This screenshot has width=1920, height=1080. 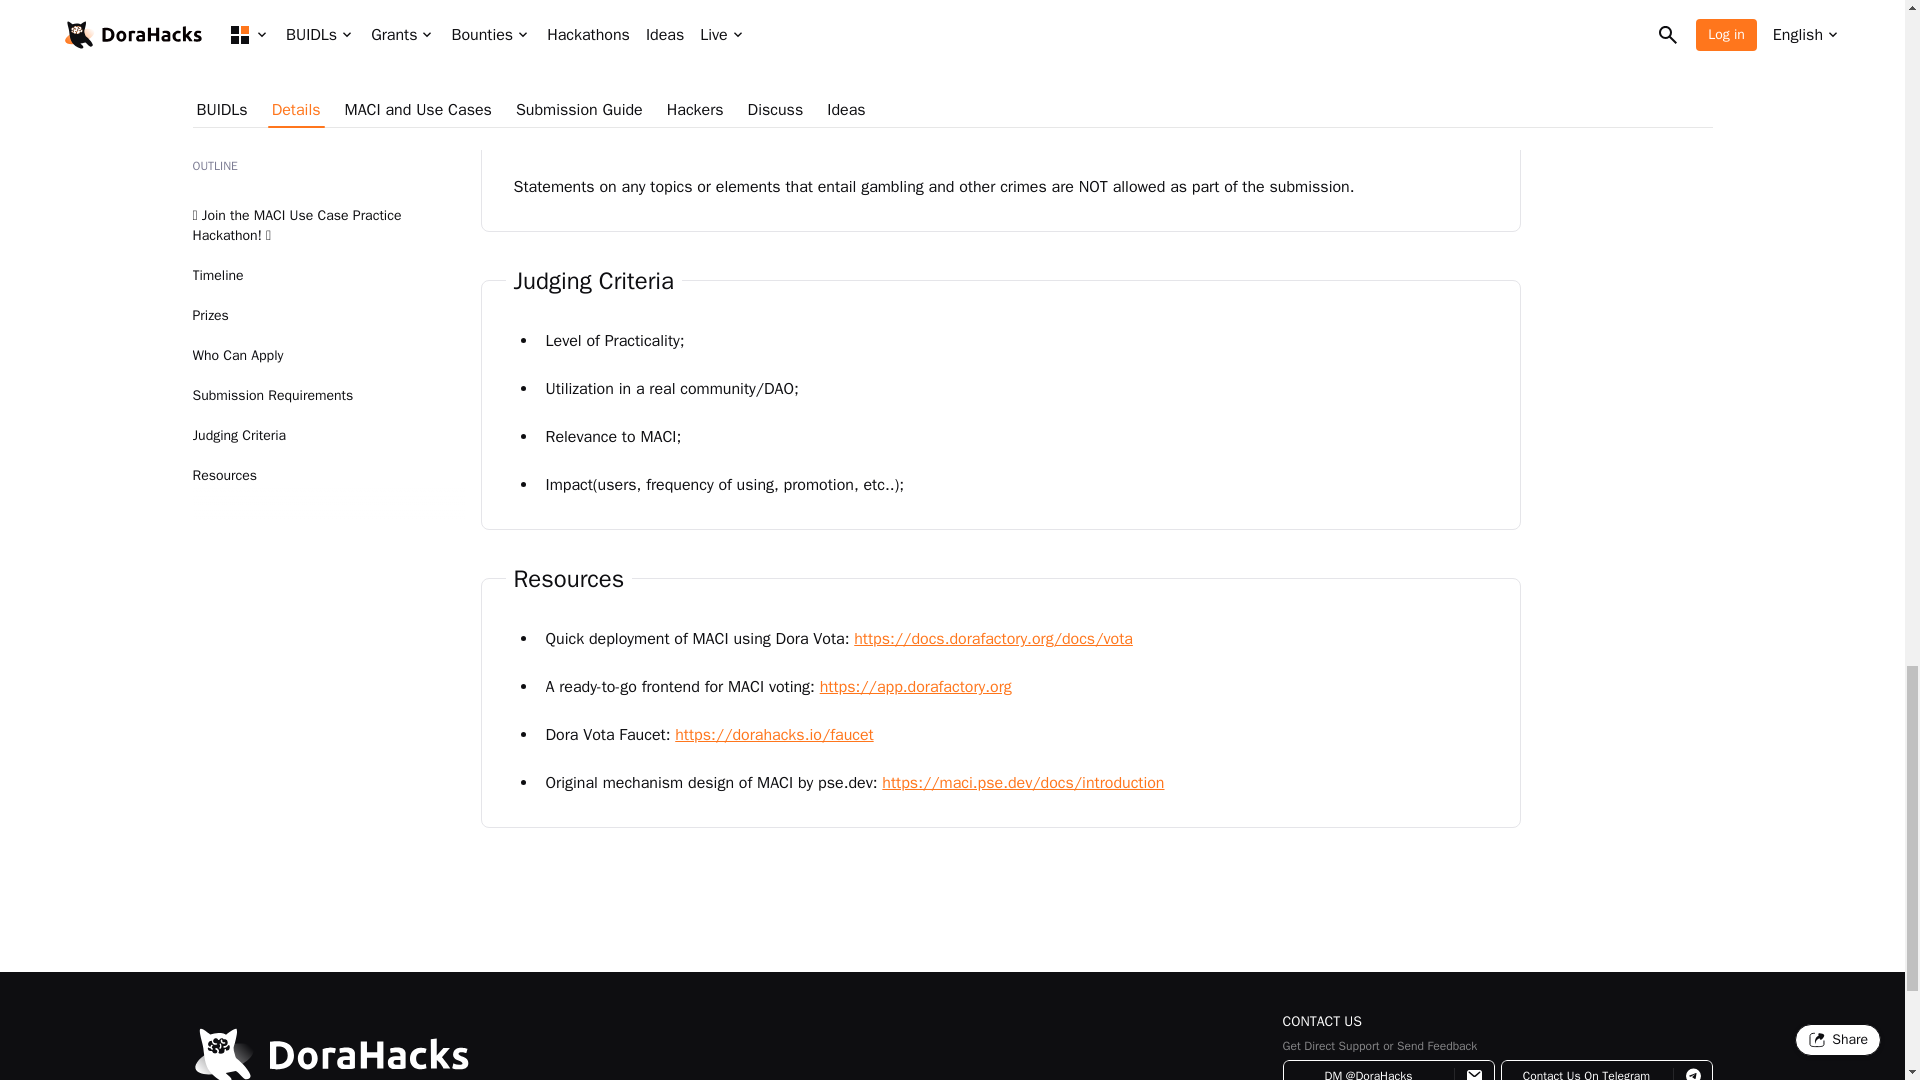 I want to click on Contact Us On Telegram, so click(x=1606, y=1070).